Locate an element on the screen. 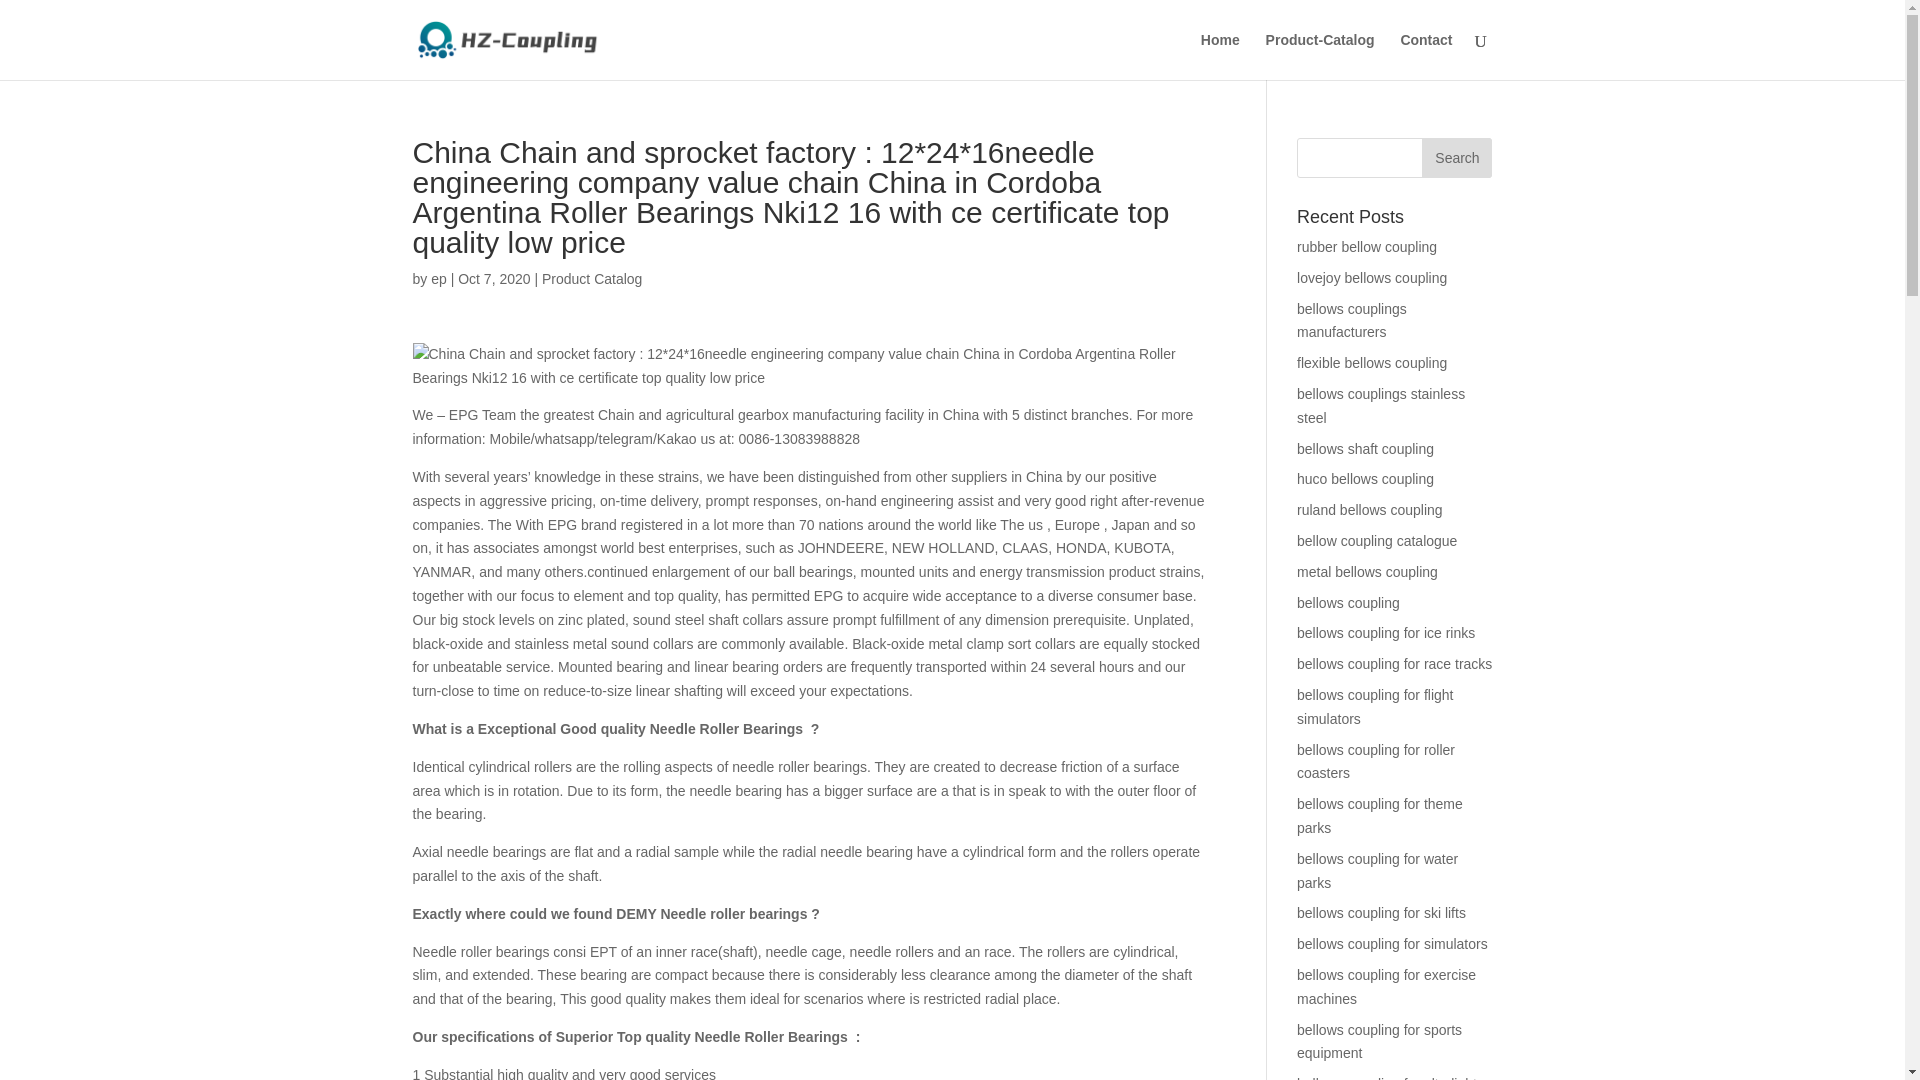  flexible bellows coupling is located at coordinates (1372, 363).